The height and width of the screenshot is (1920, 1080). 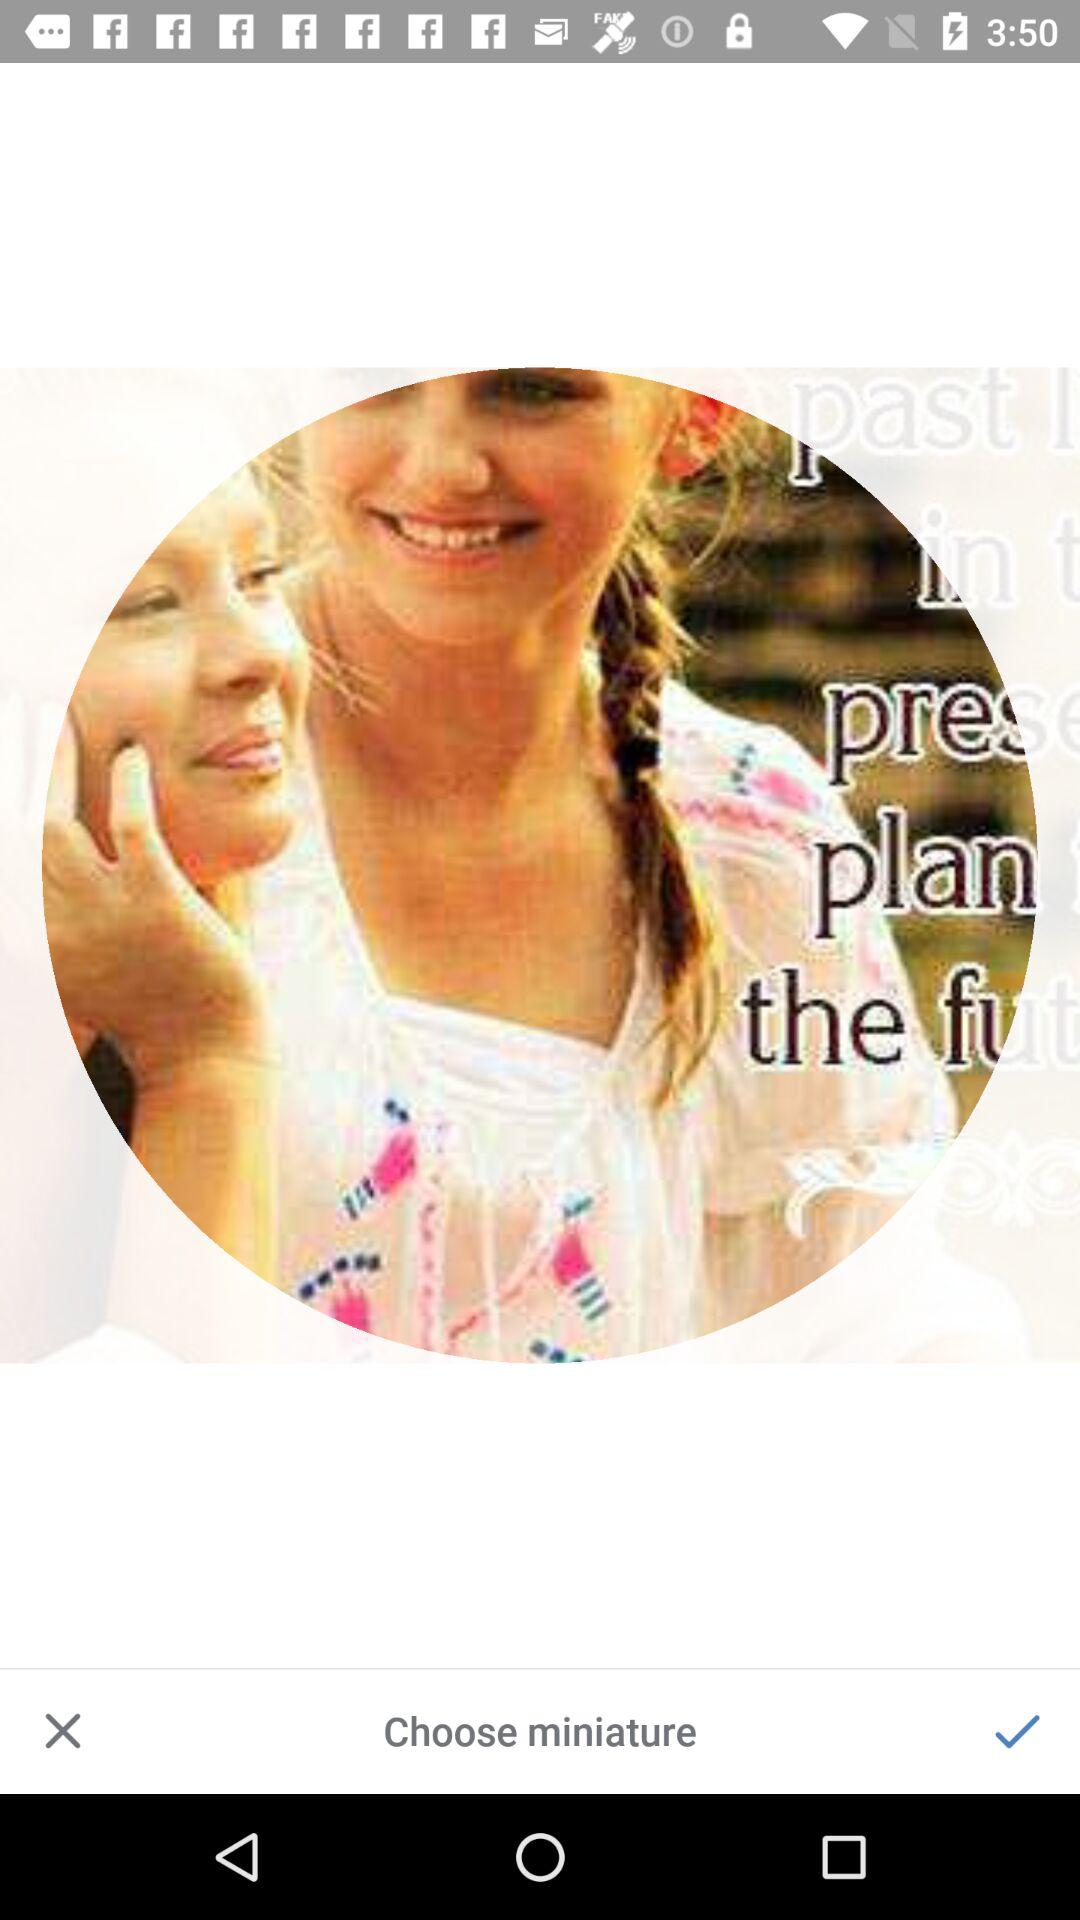 What do you see at coordinates (63, 1731) in the screenshot?
I see `close page` at bounding box center [63, 1731].